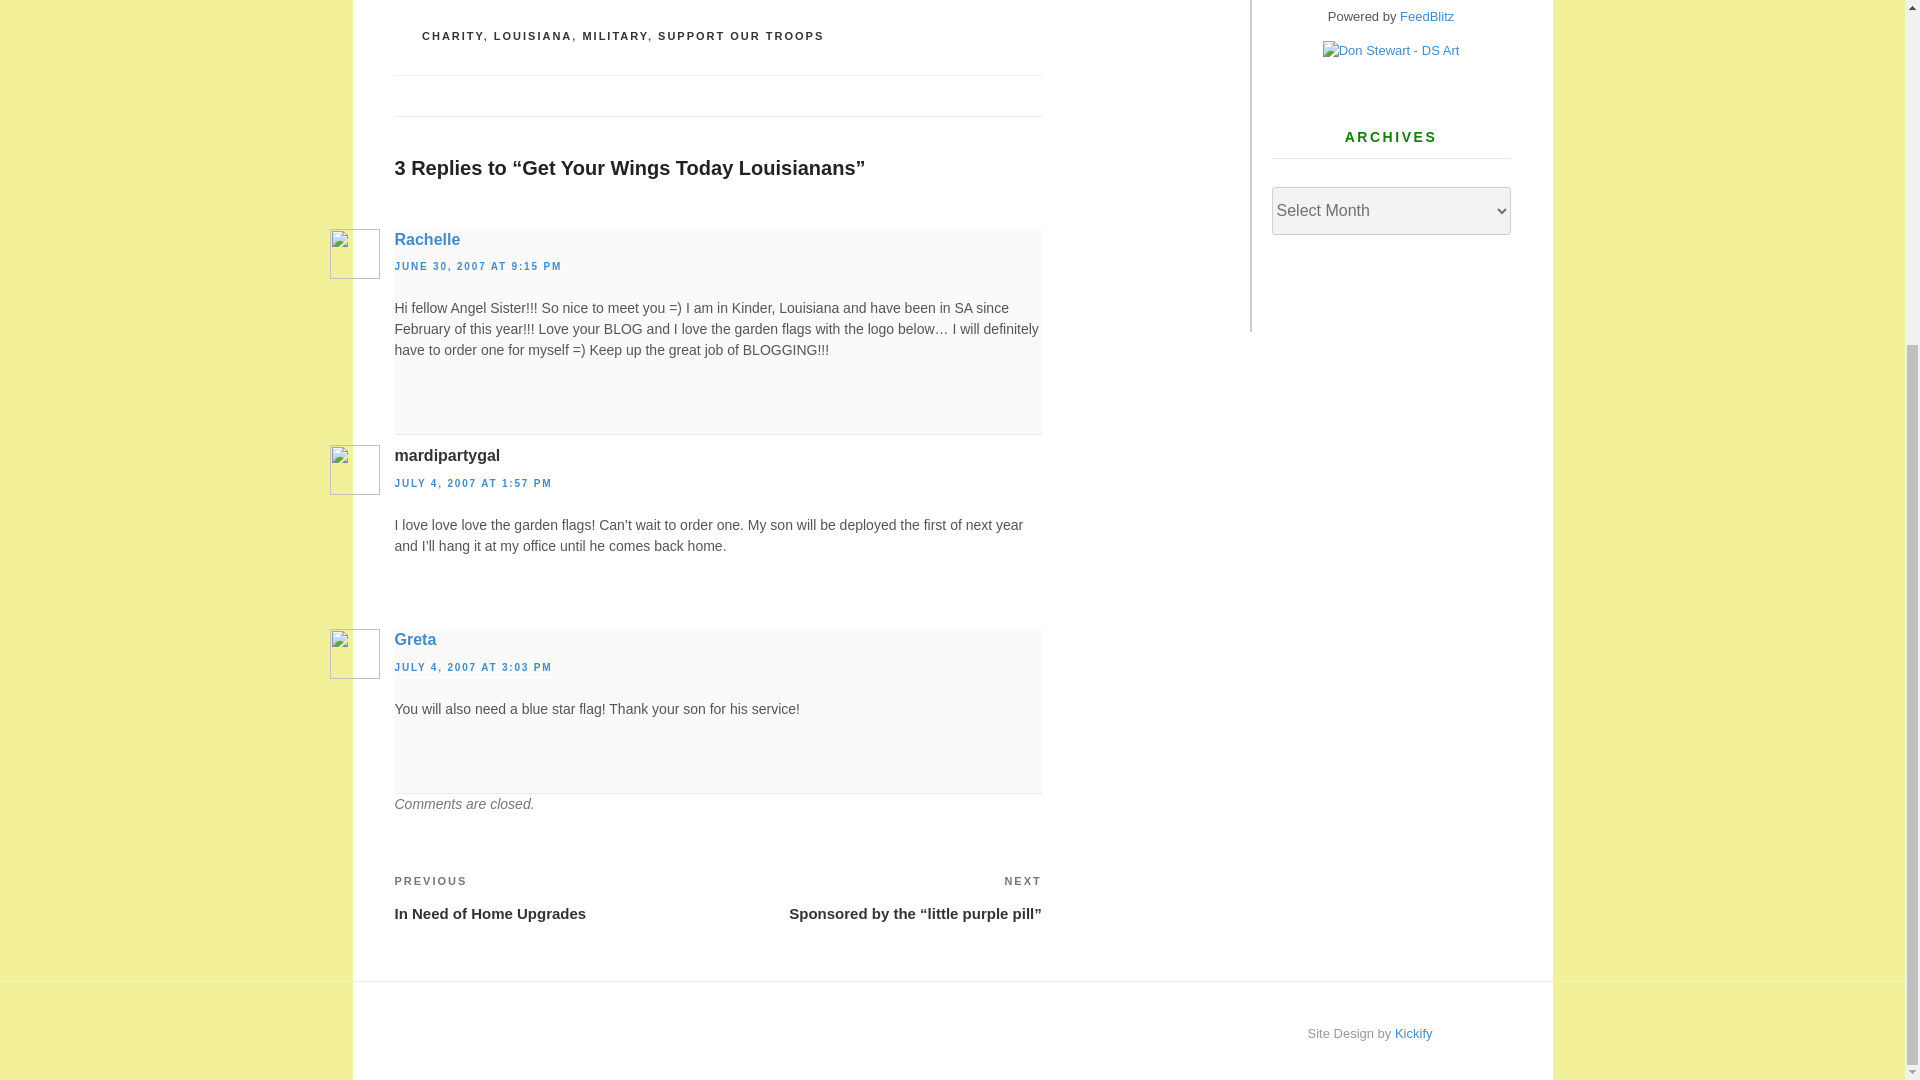 The width and height of the screenshot is (1920, 1080). What do you see at coordinates (1426, 16) in the screenshot?
I see `FeedBlitz` at bounding box center [1426, 16].